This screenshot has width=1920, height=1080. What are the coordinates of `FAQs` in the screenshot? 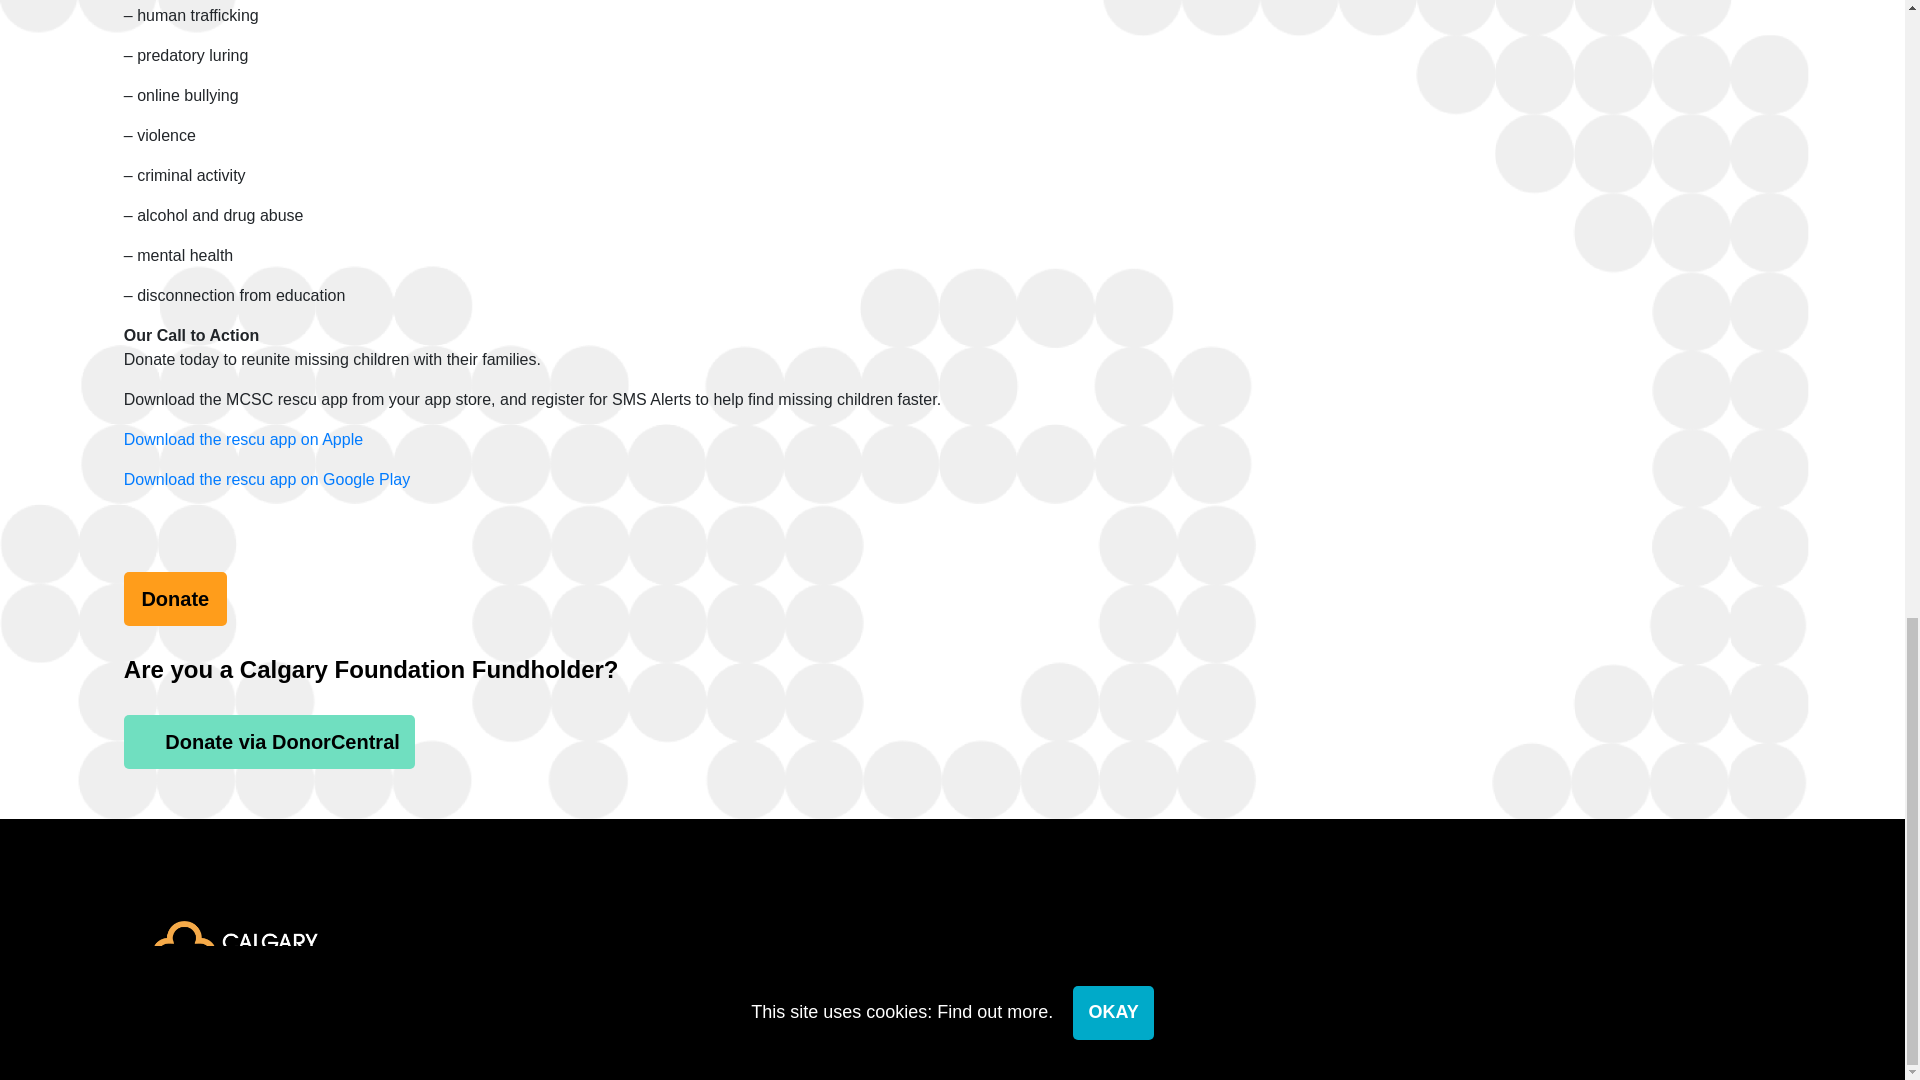 It's located at (707, 964).